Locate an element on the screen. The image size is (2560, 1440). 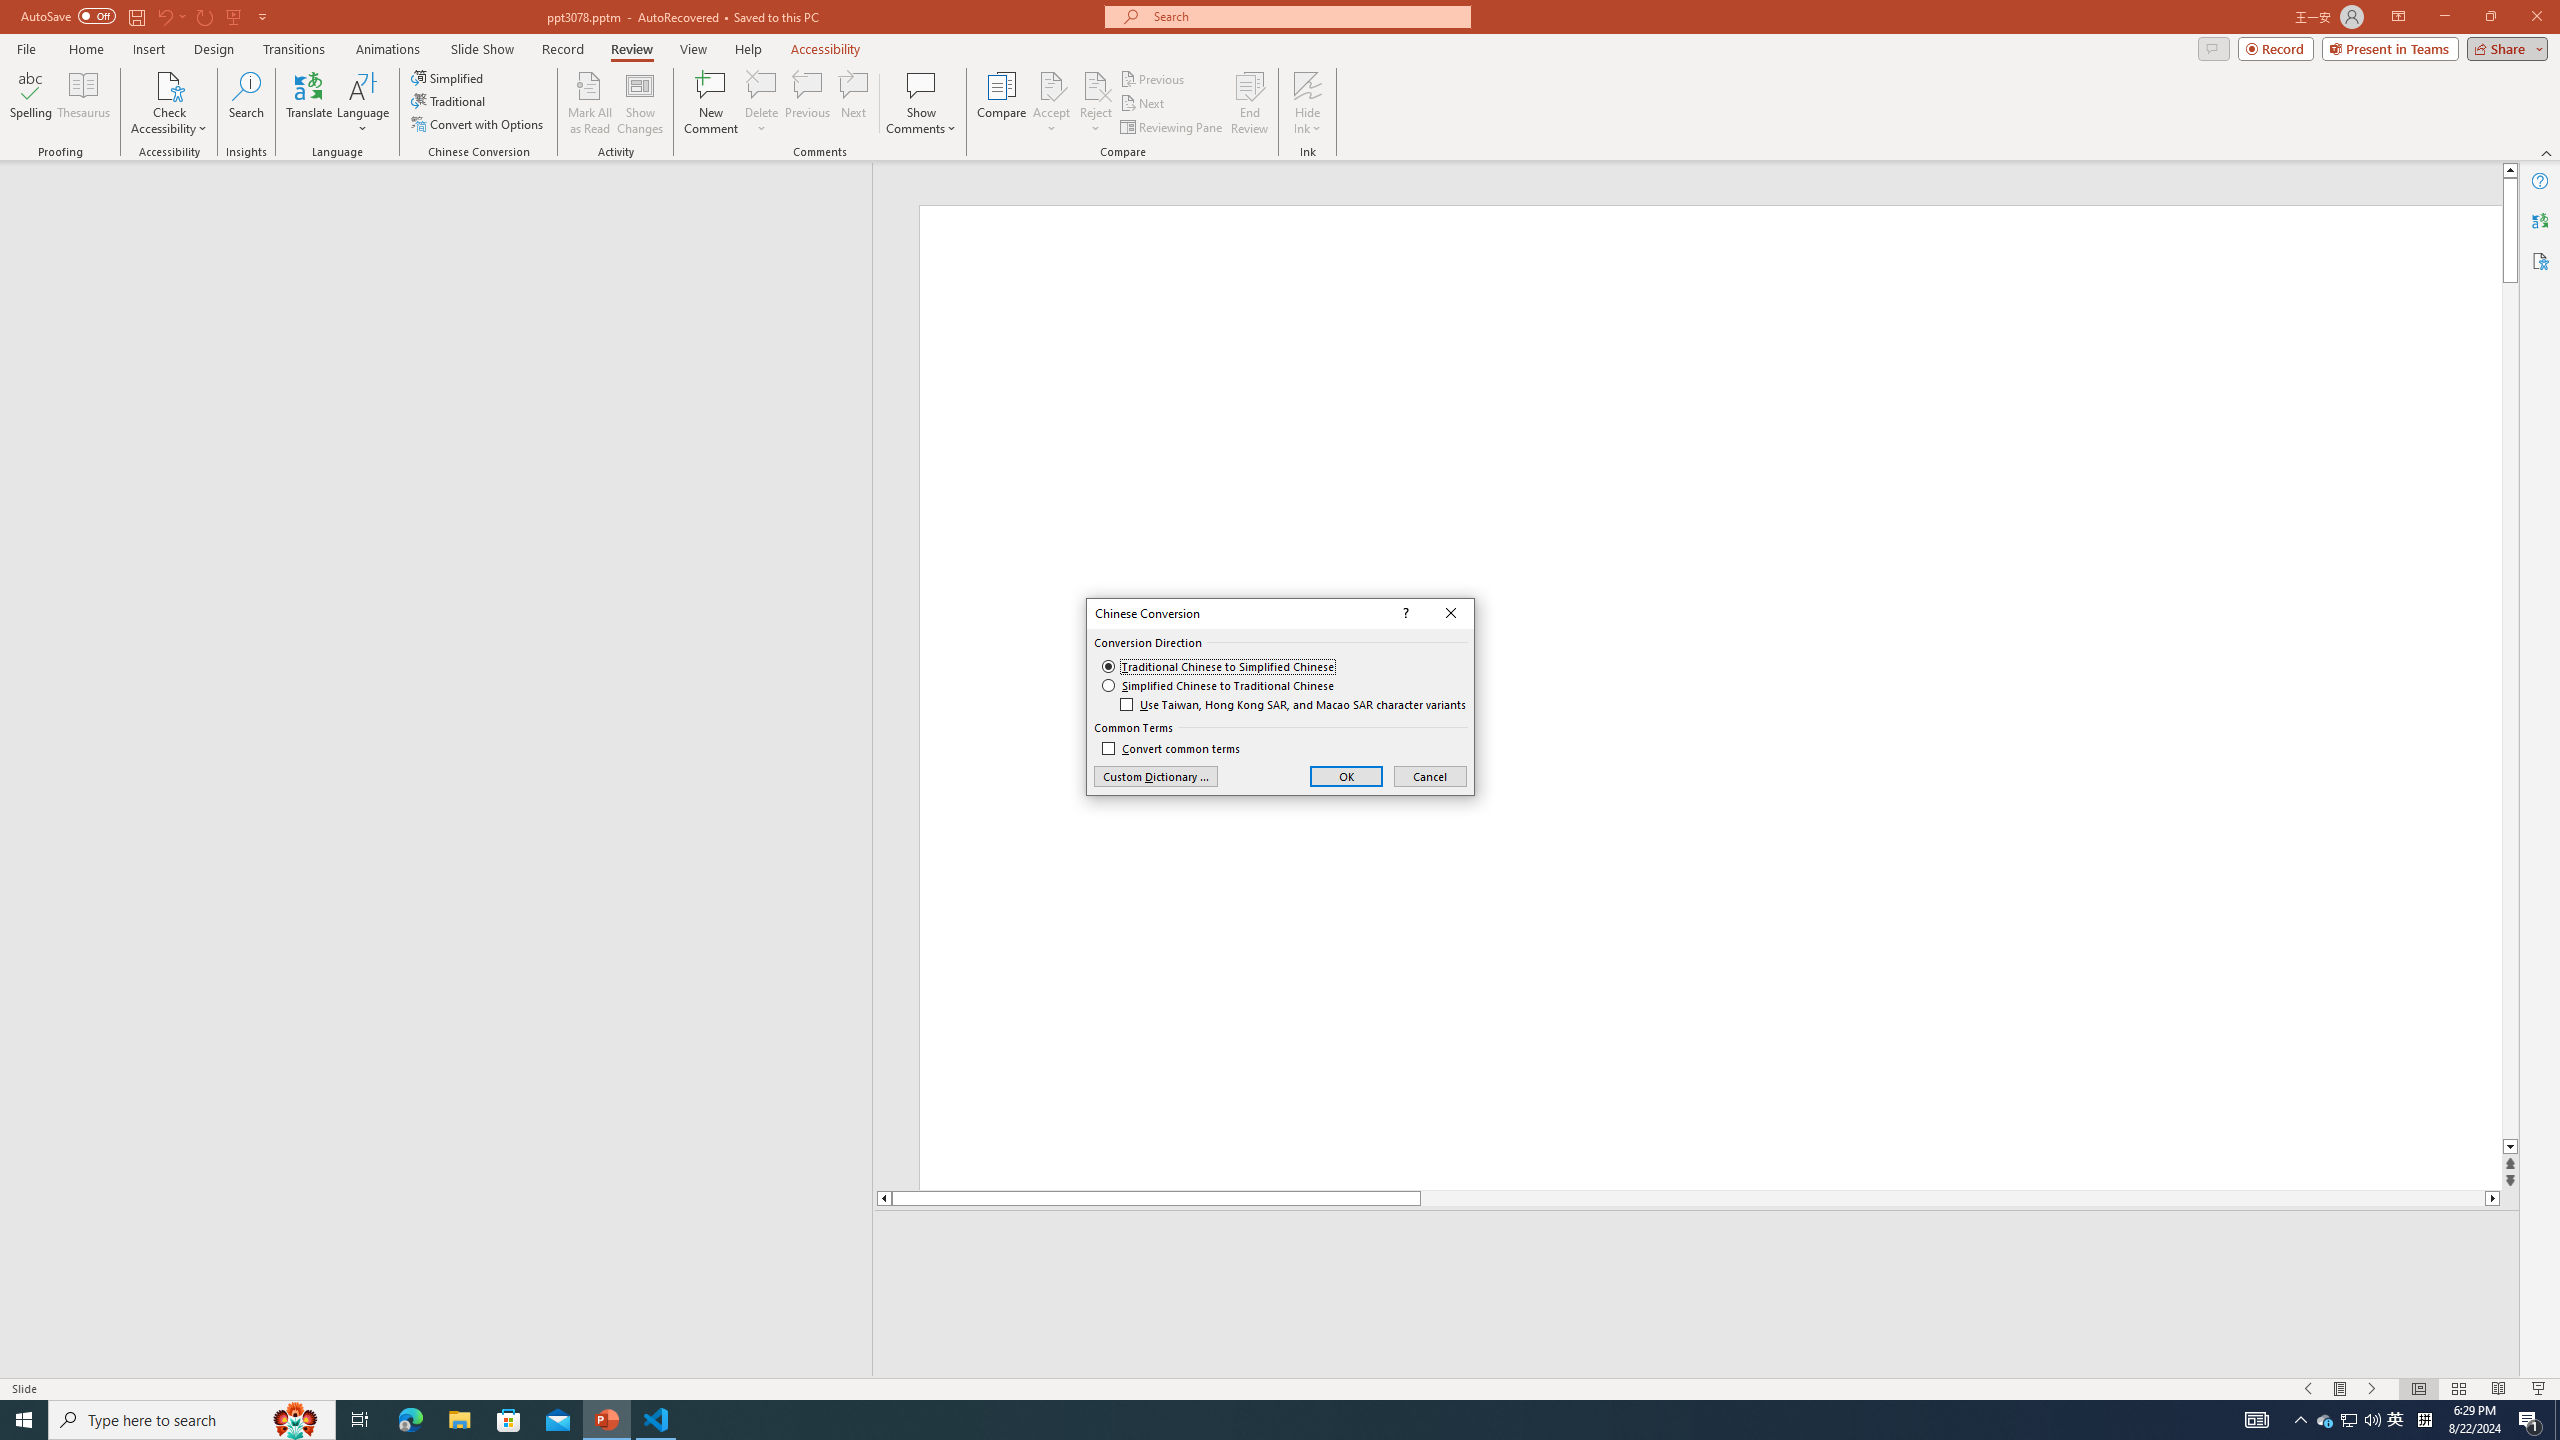
Compare is located at coordinates (1002, 103).